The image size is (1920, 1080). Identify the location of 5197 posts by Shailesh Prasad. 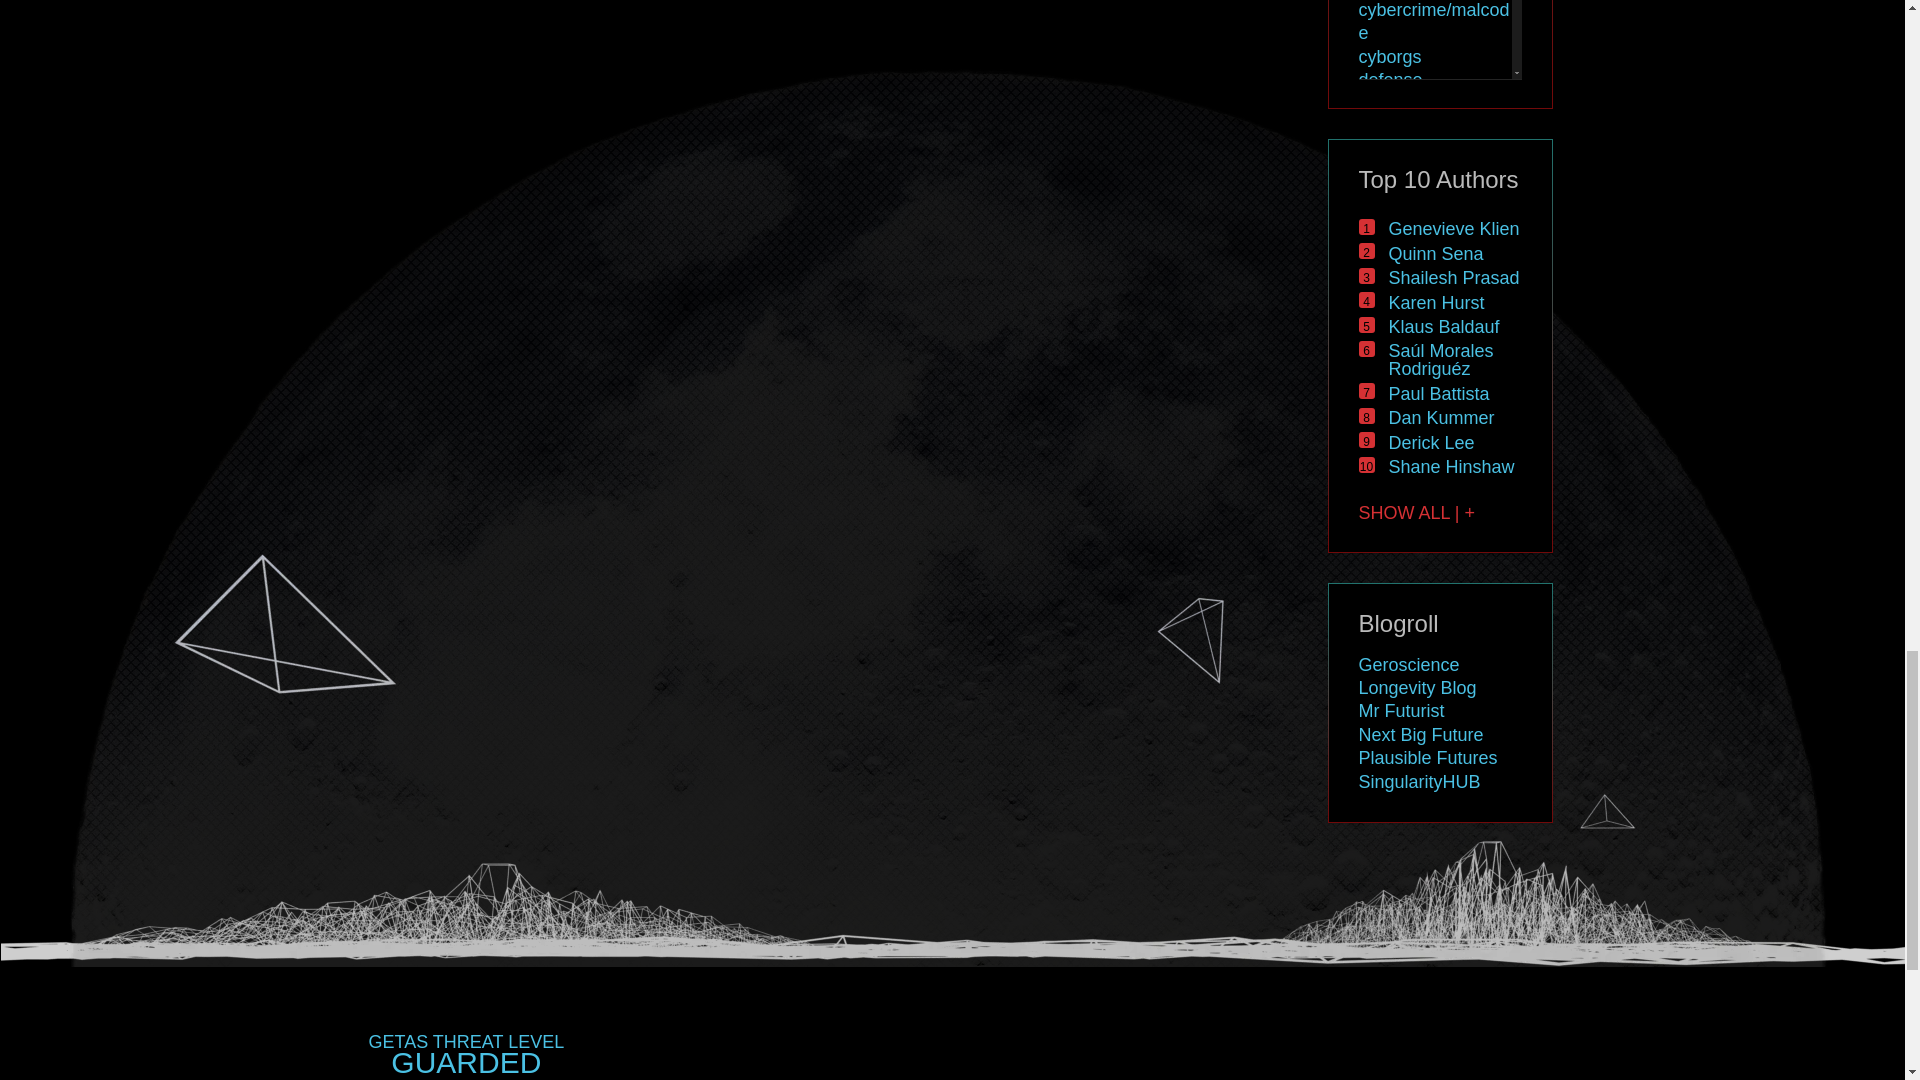
(1453, 278).